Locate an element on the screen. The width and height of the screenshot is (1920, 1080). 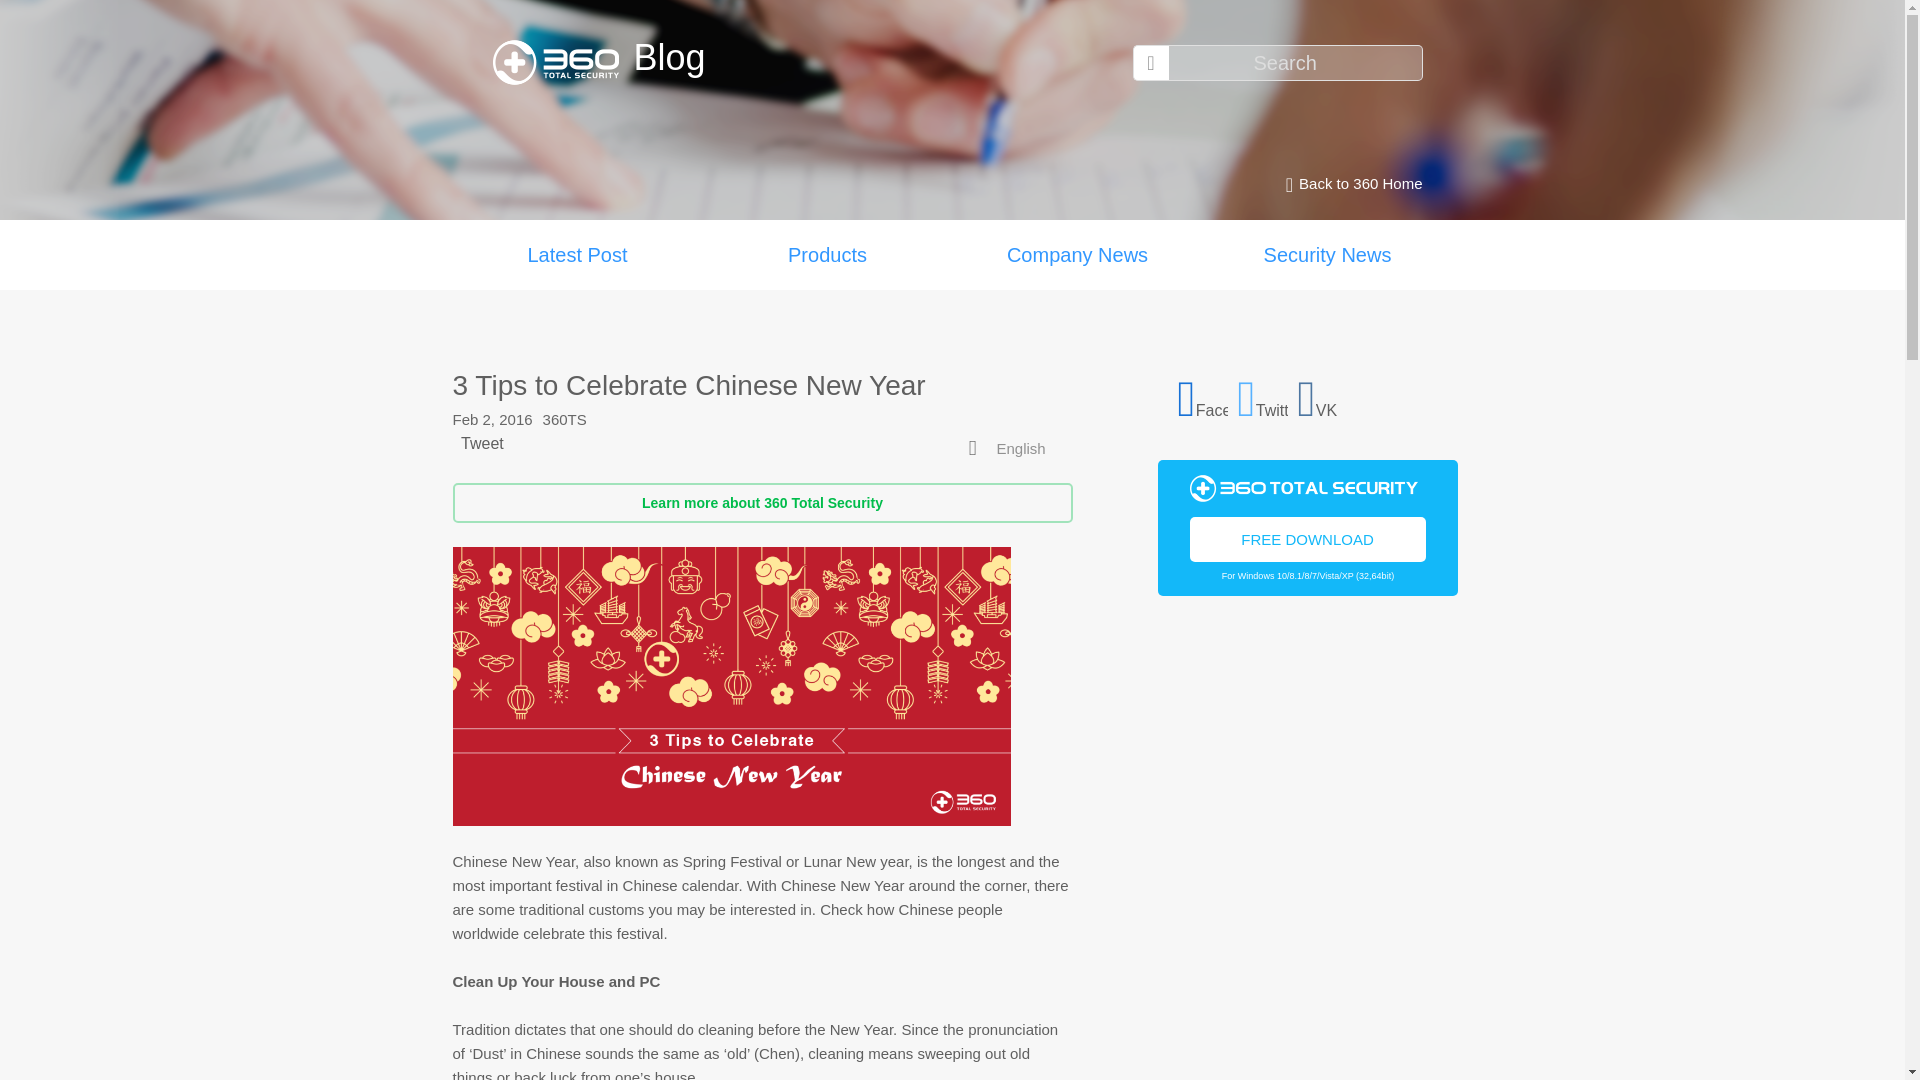
Tweet is located at coordinates (482, 444).